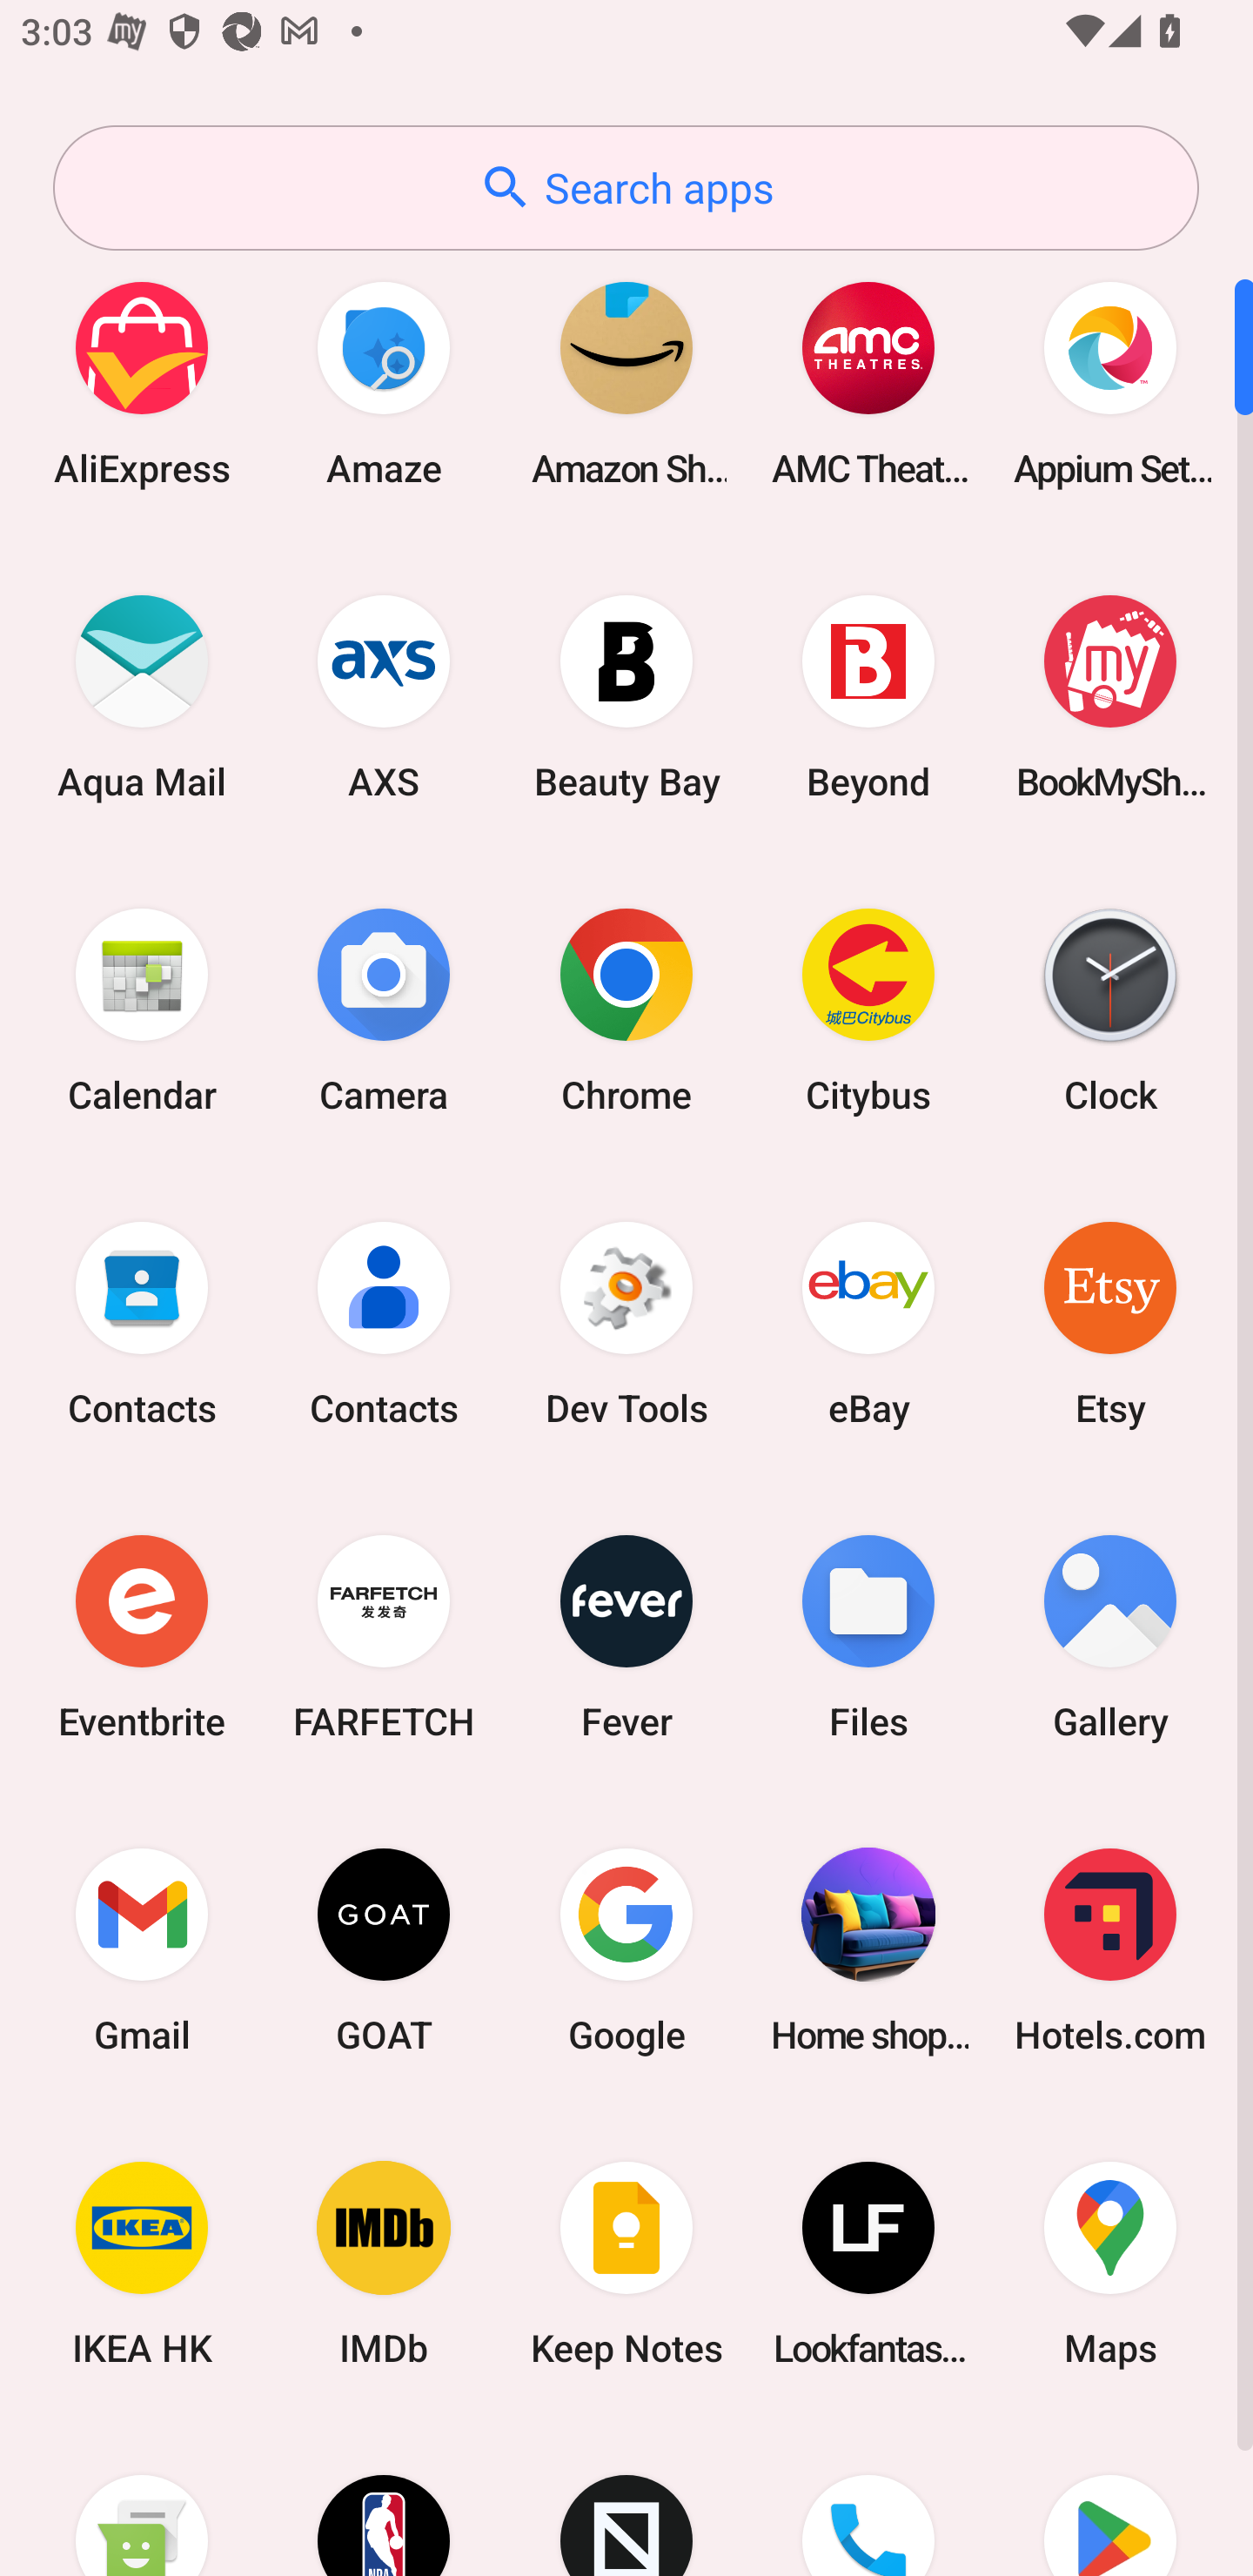 The width and height of the screenshot is (1253, 2576). I want to click on Amaze, so click(384, 383).